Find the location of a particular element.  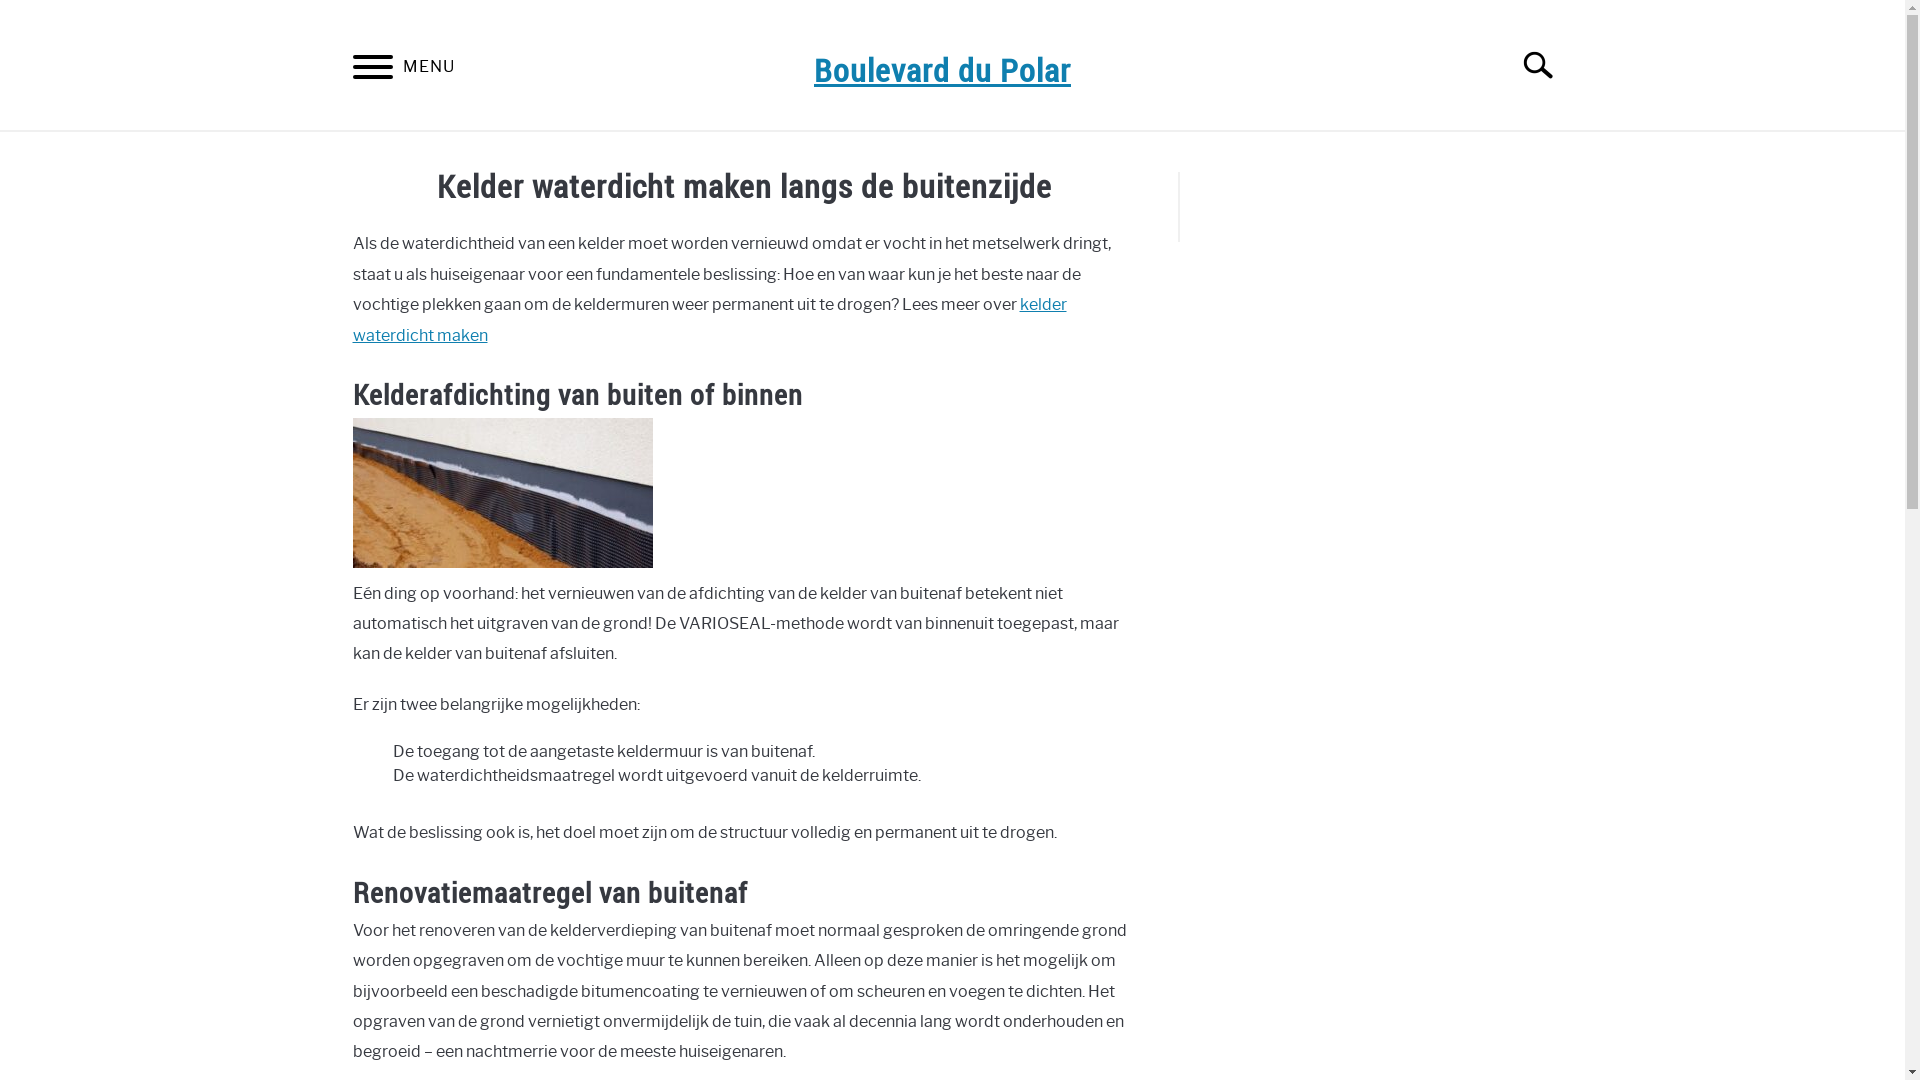

MENU is located at coordinates (372, 70).